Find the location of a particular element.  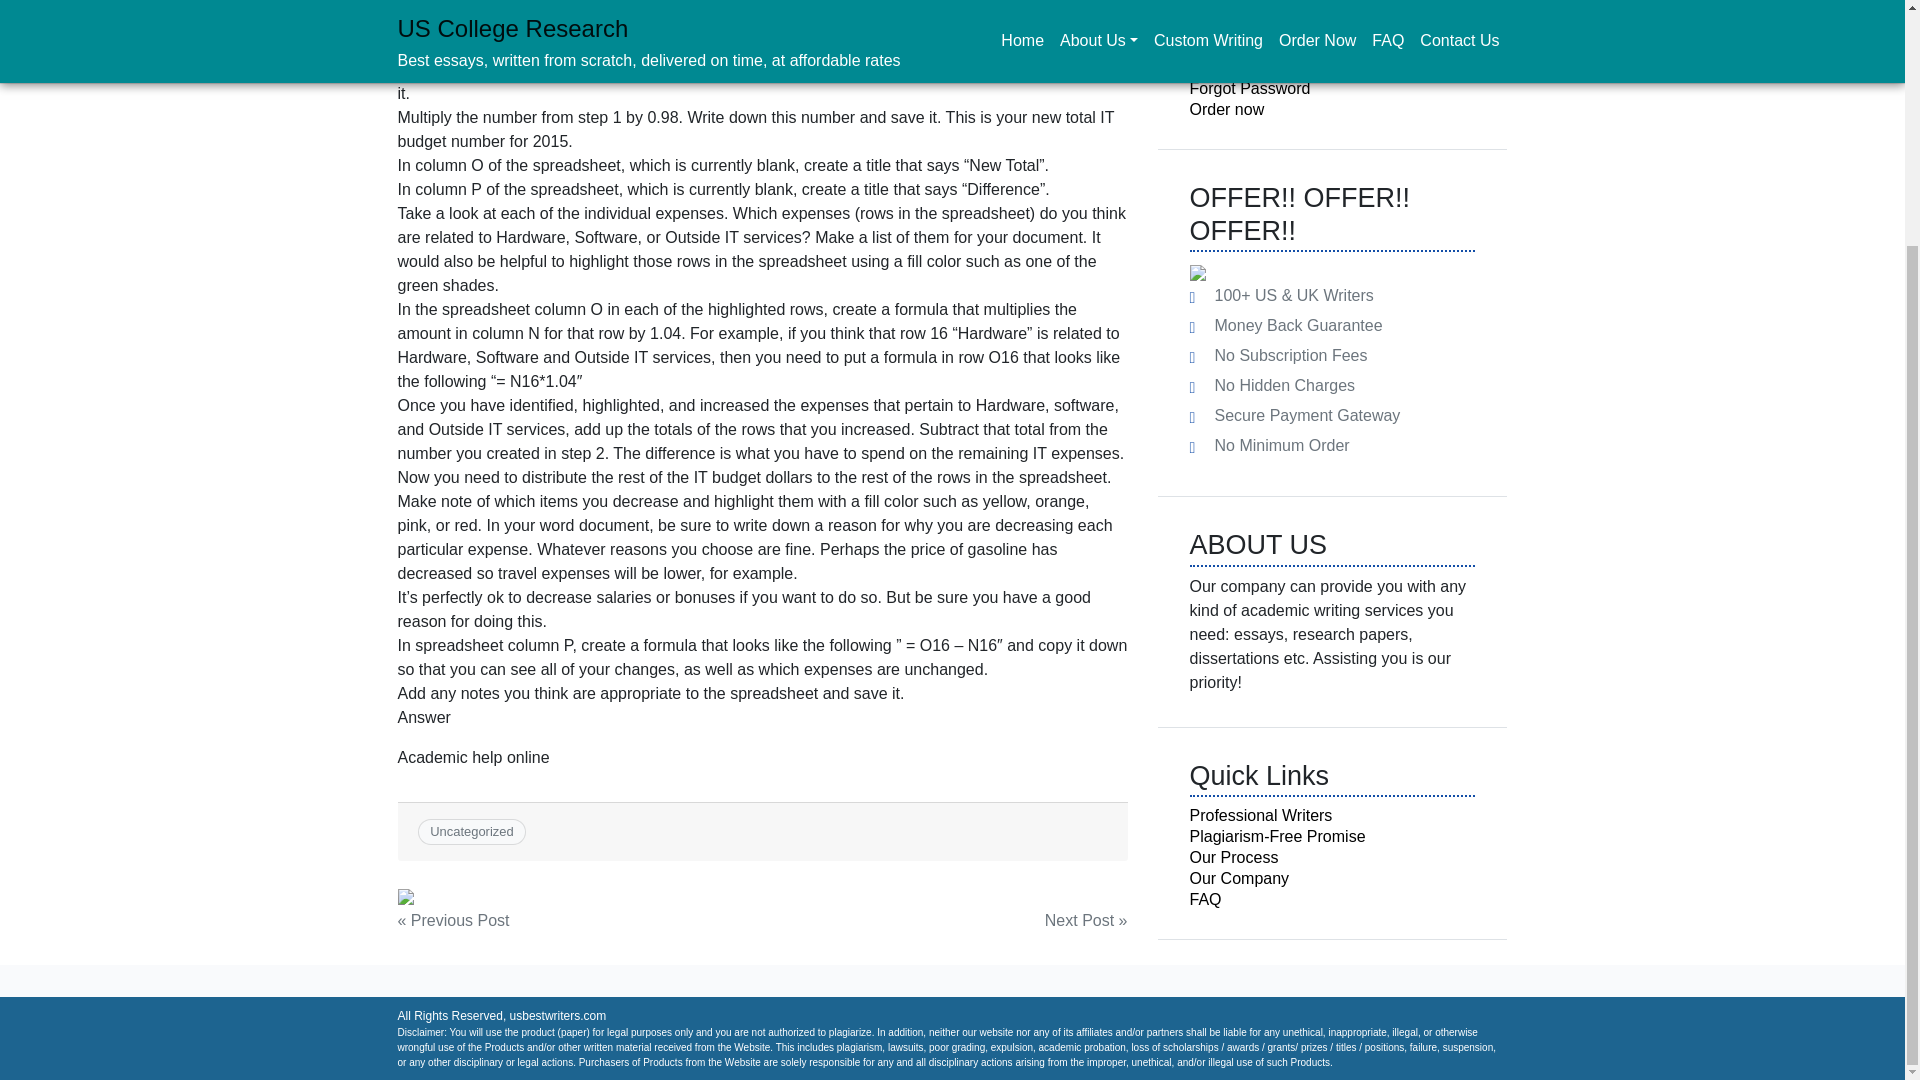

Professional Writers is located at coordinates (1261, 815).